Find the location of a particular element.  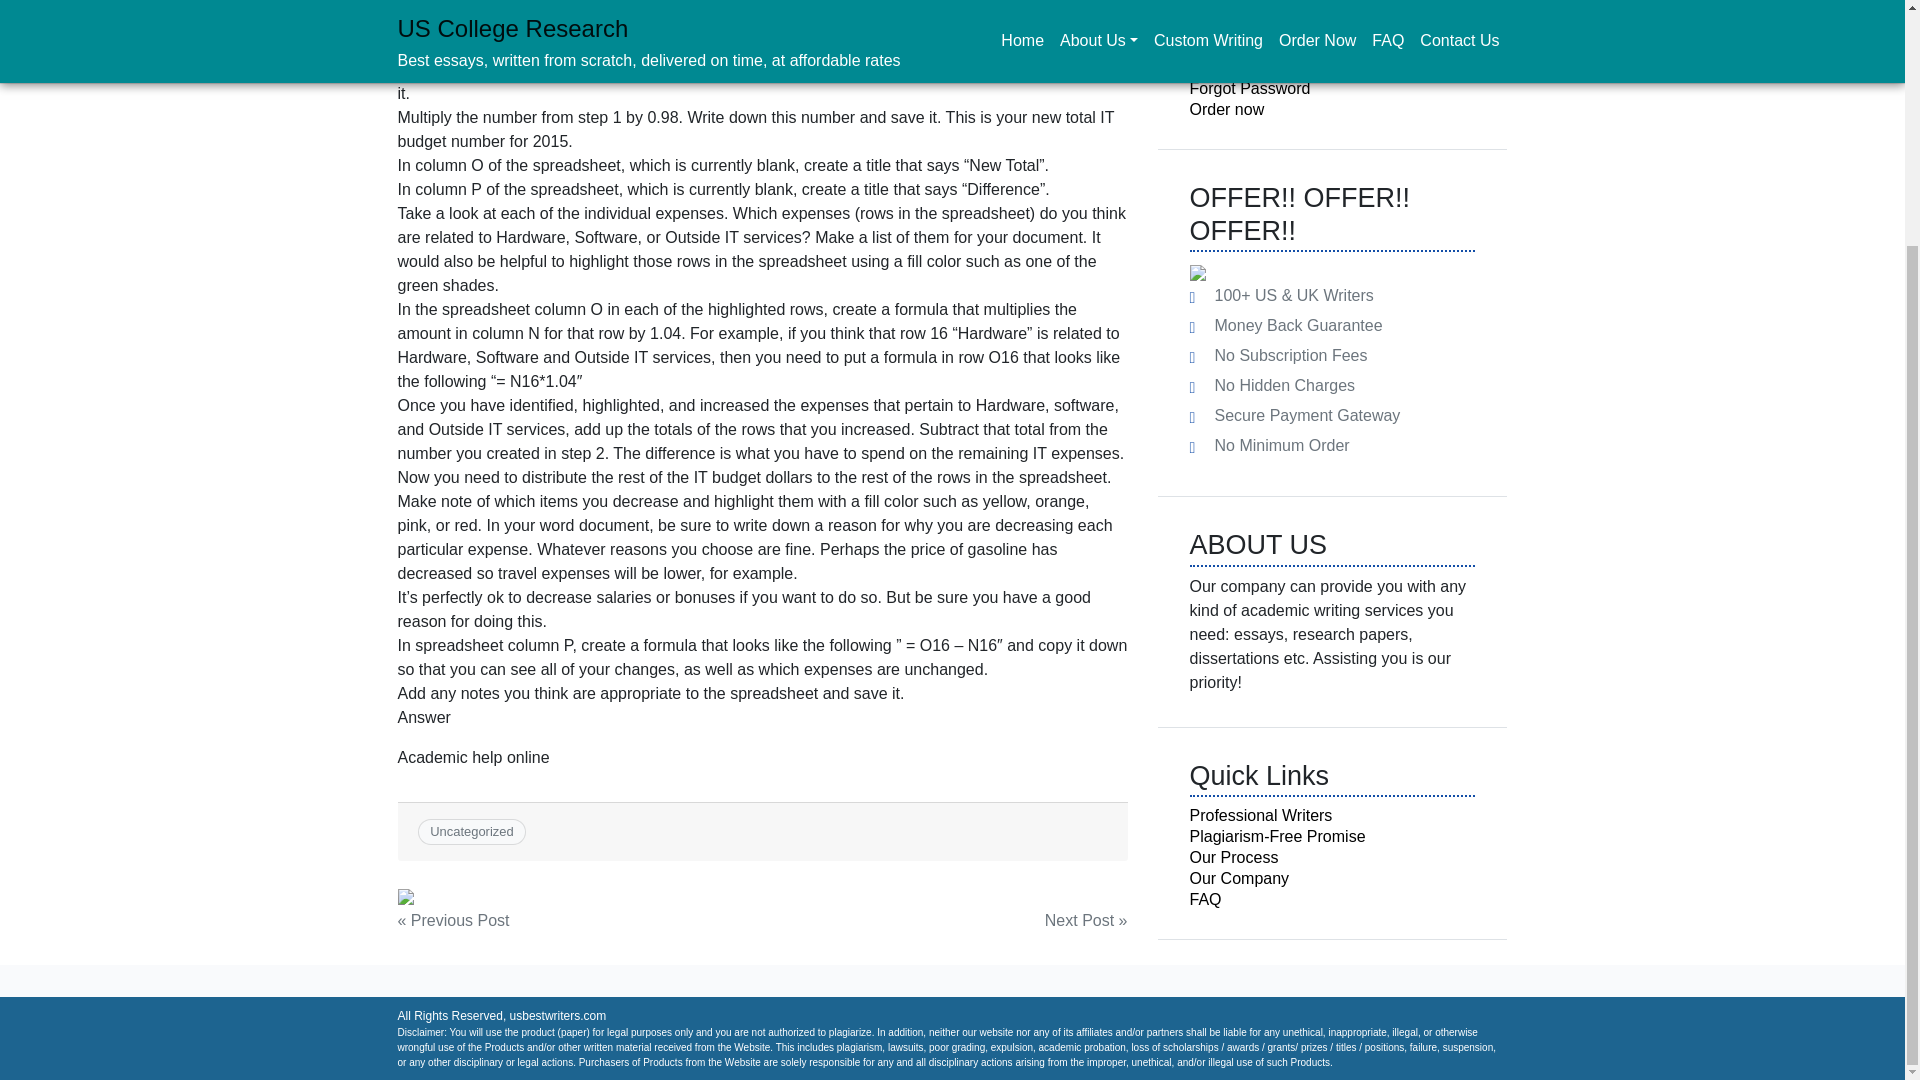

Professional Writers is located at coordinates (1261, 815).